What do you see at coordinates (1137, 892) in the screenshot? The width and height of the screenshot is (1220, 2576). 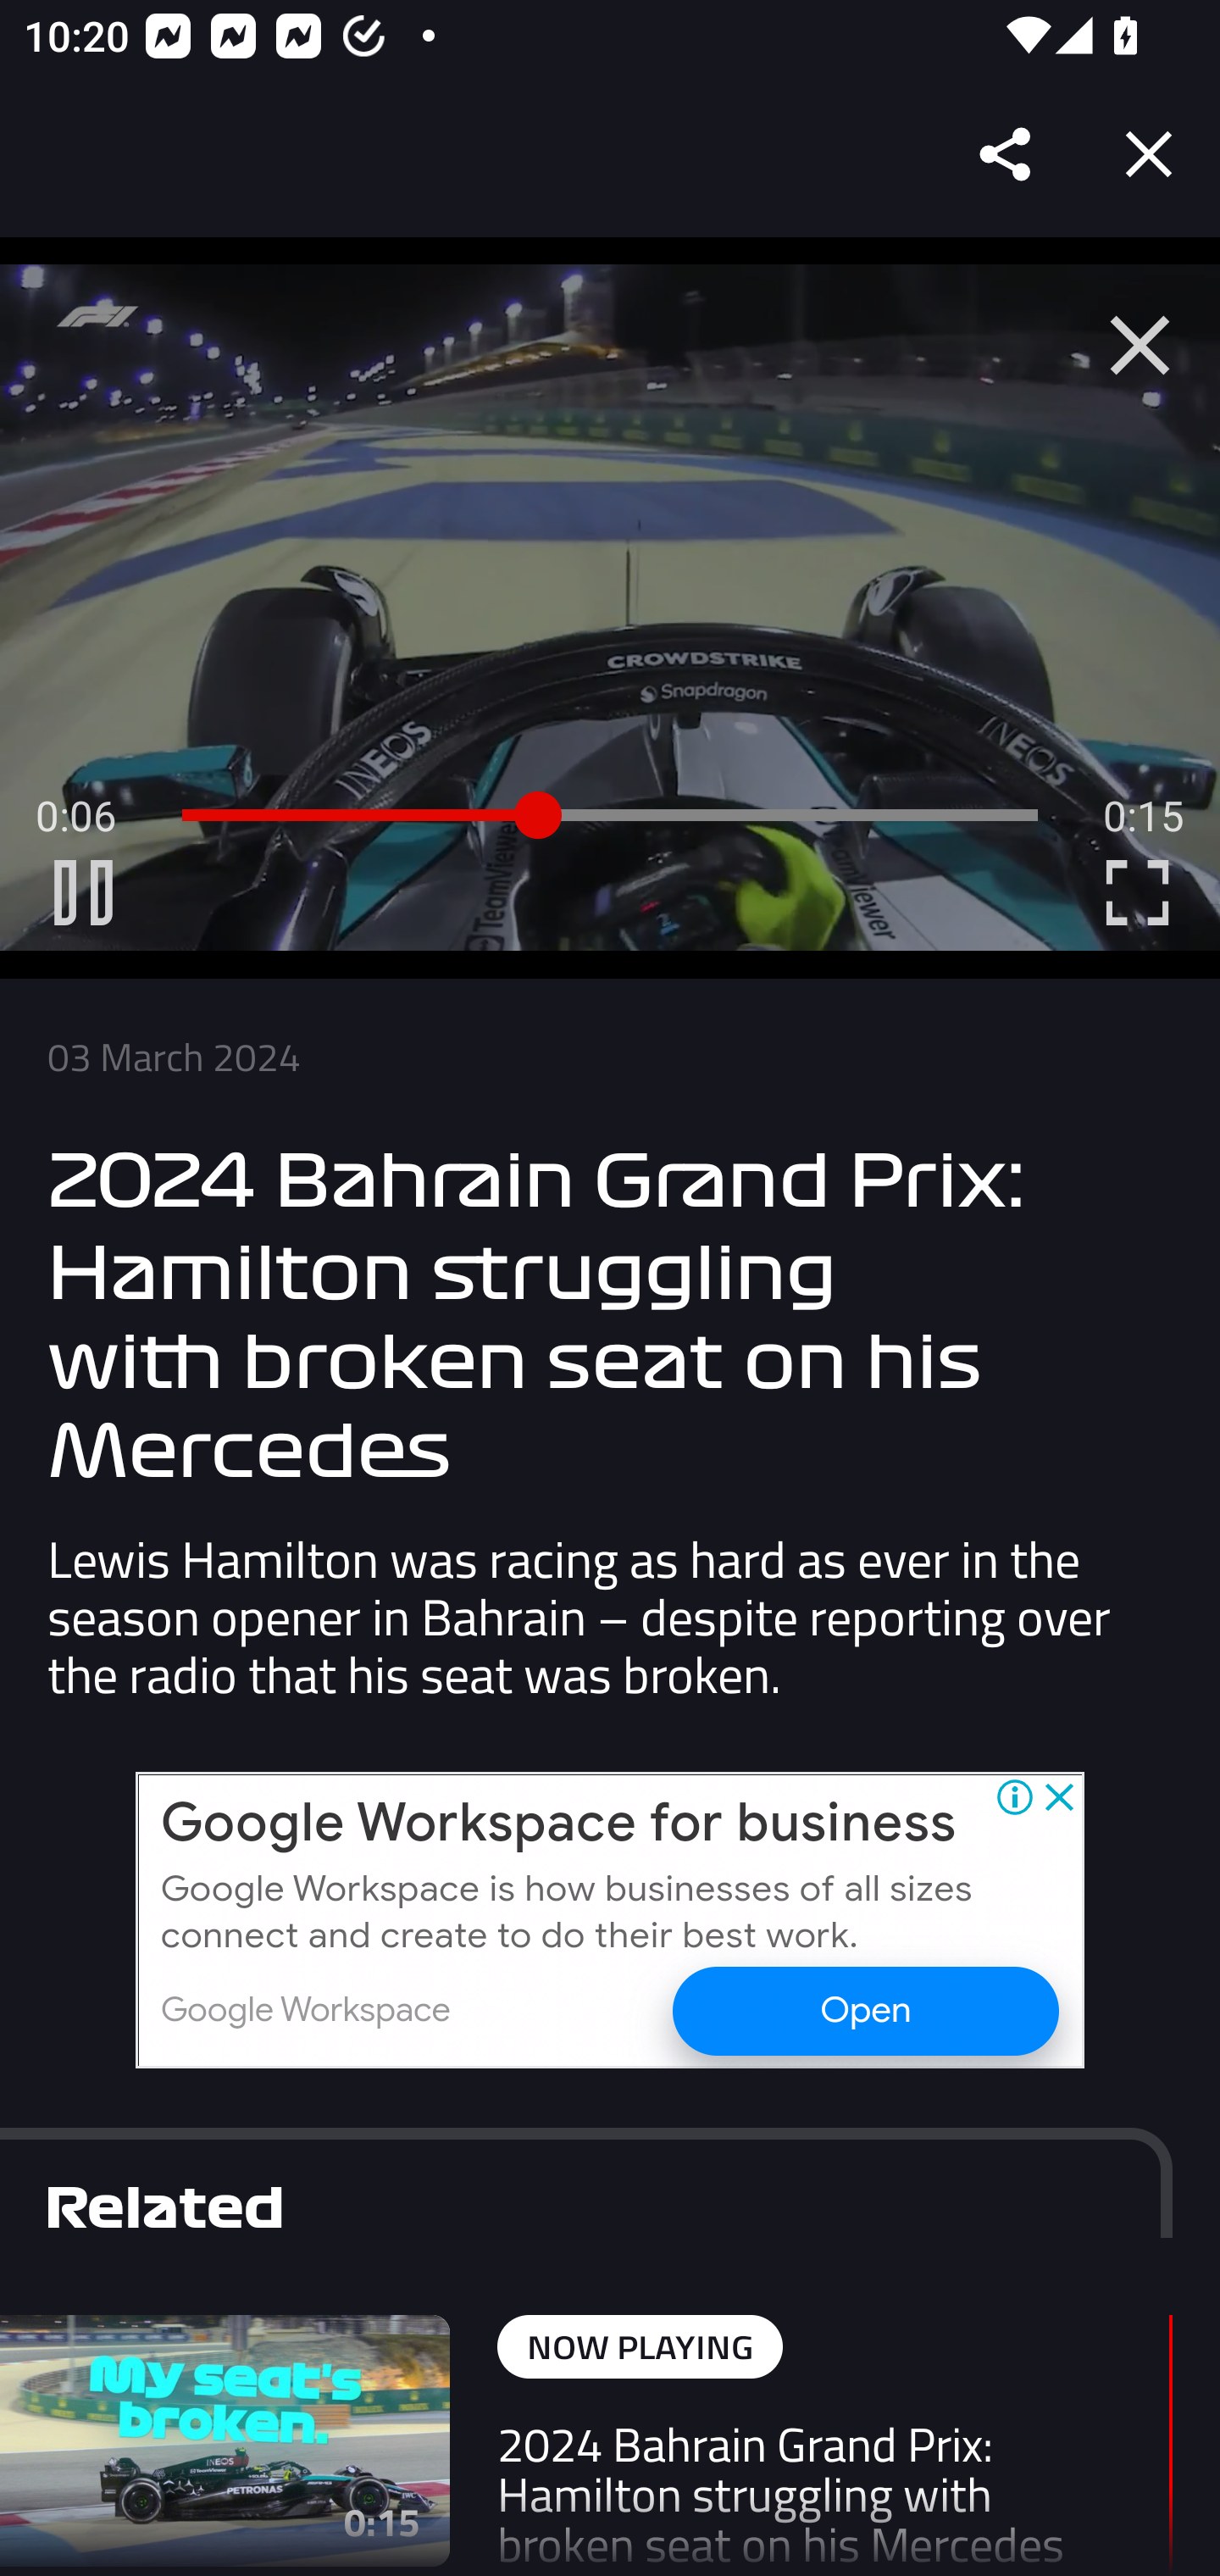 I see `C Enter Fullscreen` at bounding box center [1137, 892].